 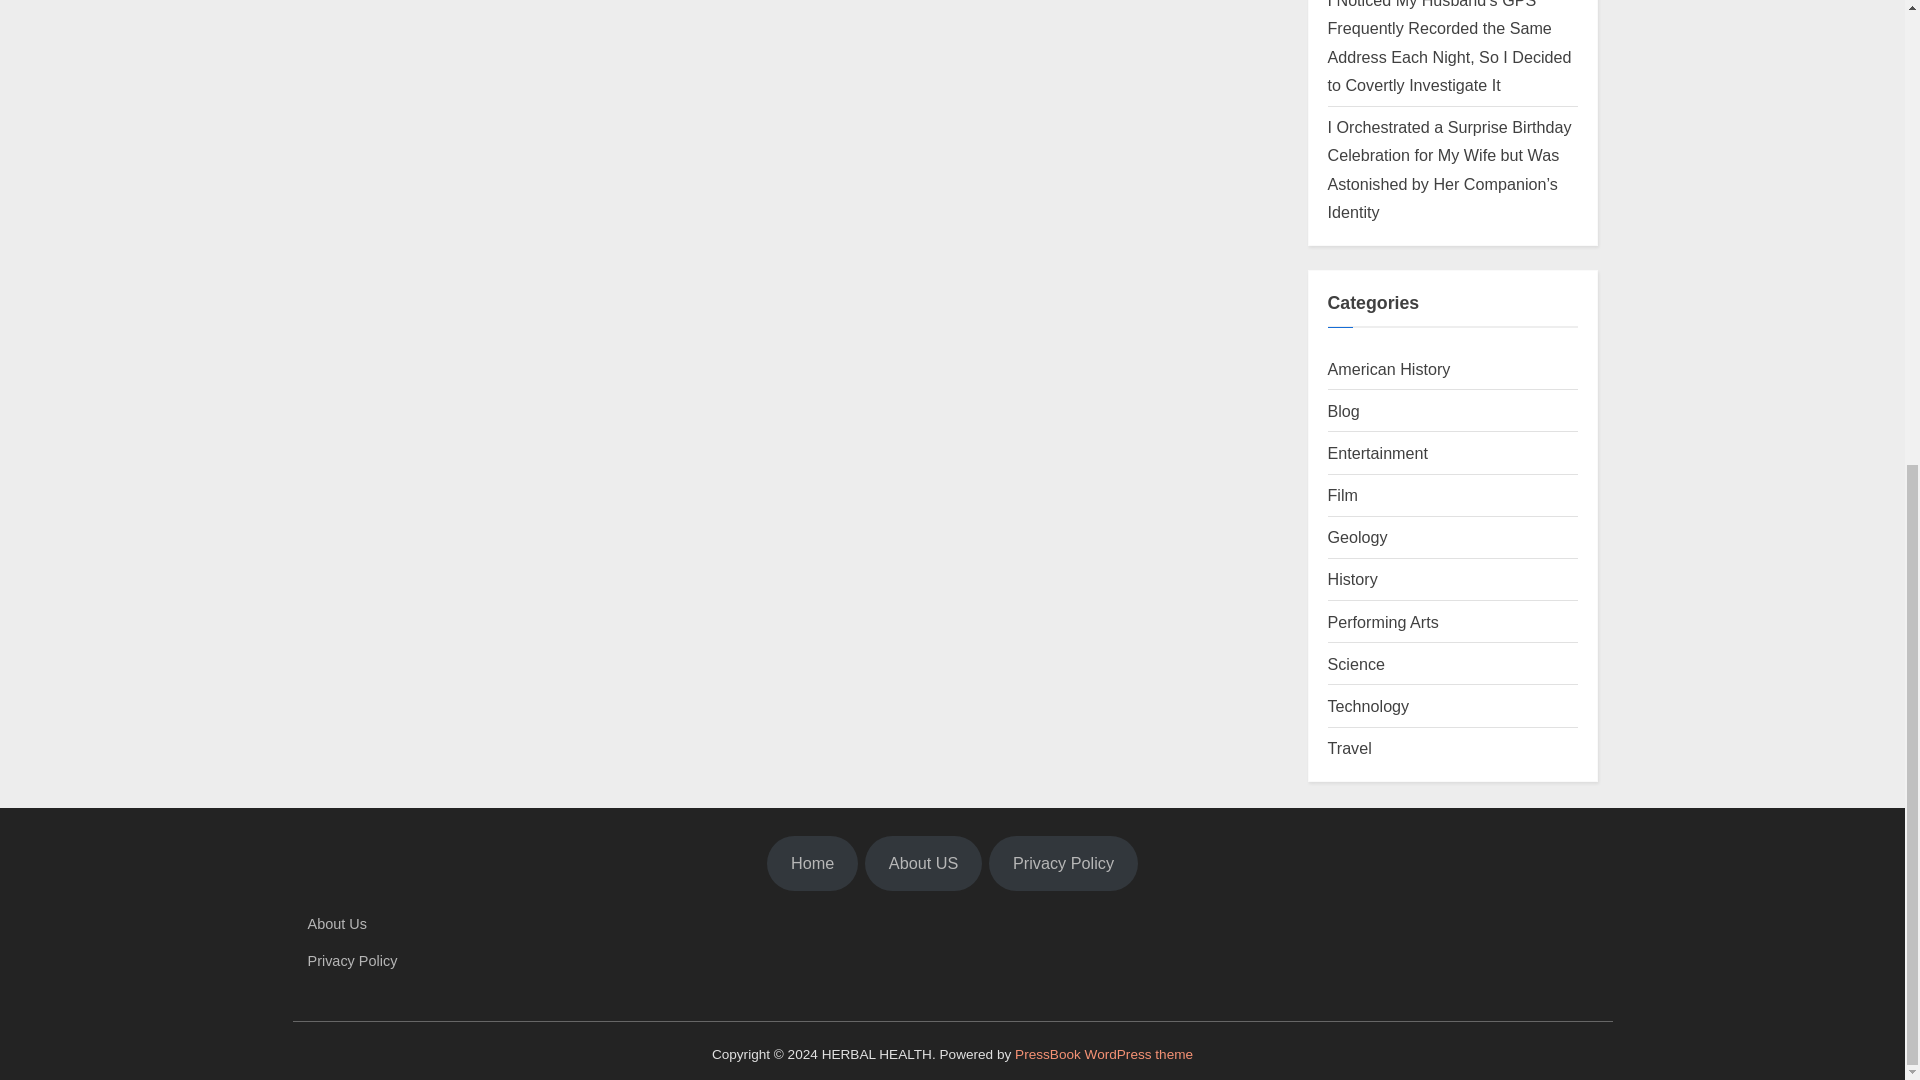 I want to click on Science, so click(x=1356, y=663).